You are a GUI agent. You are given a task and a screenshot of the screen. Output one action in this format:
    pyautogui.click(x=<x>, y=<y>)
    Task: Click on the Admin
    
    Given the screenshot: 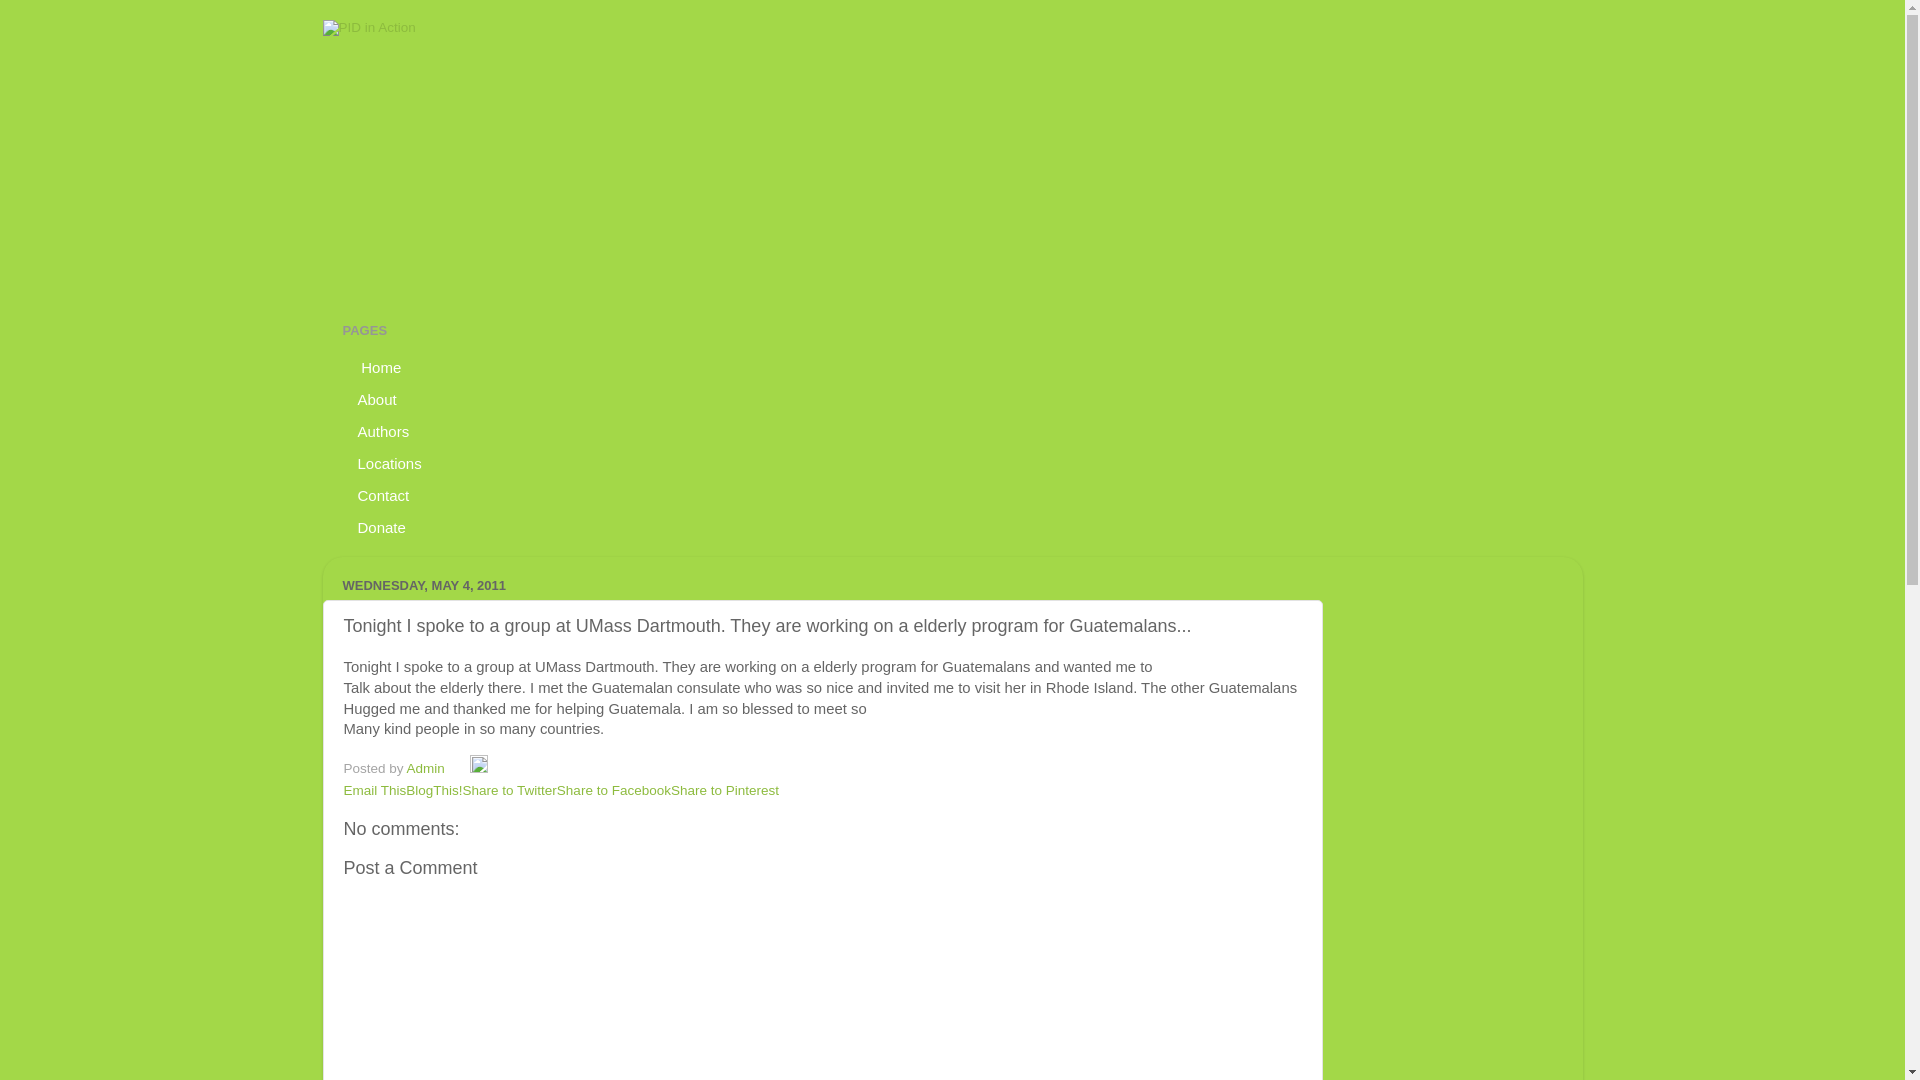 What is the action you would take?
    pyautogui.click(x=428, y=768)
    